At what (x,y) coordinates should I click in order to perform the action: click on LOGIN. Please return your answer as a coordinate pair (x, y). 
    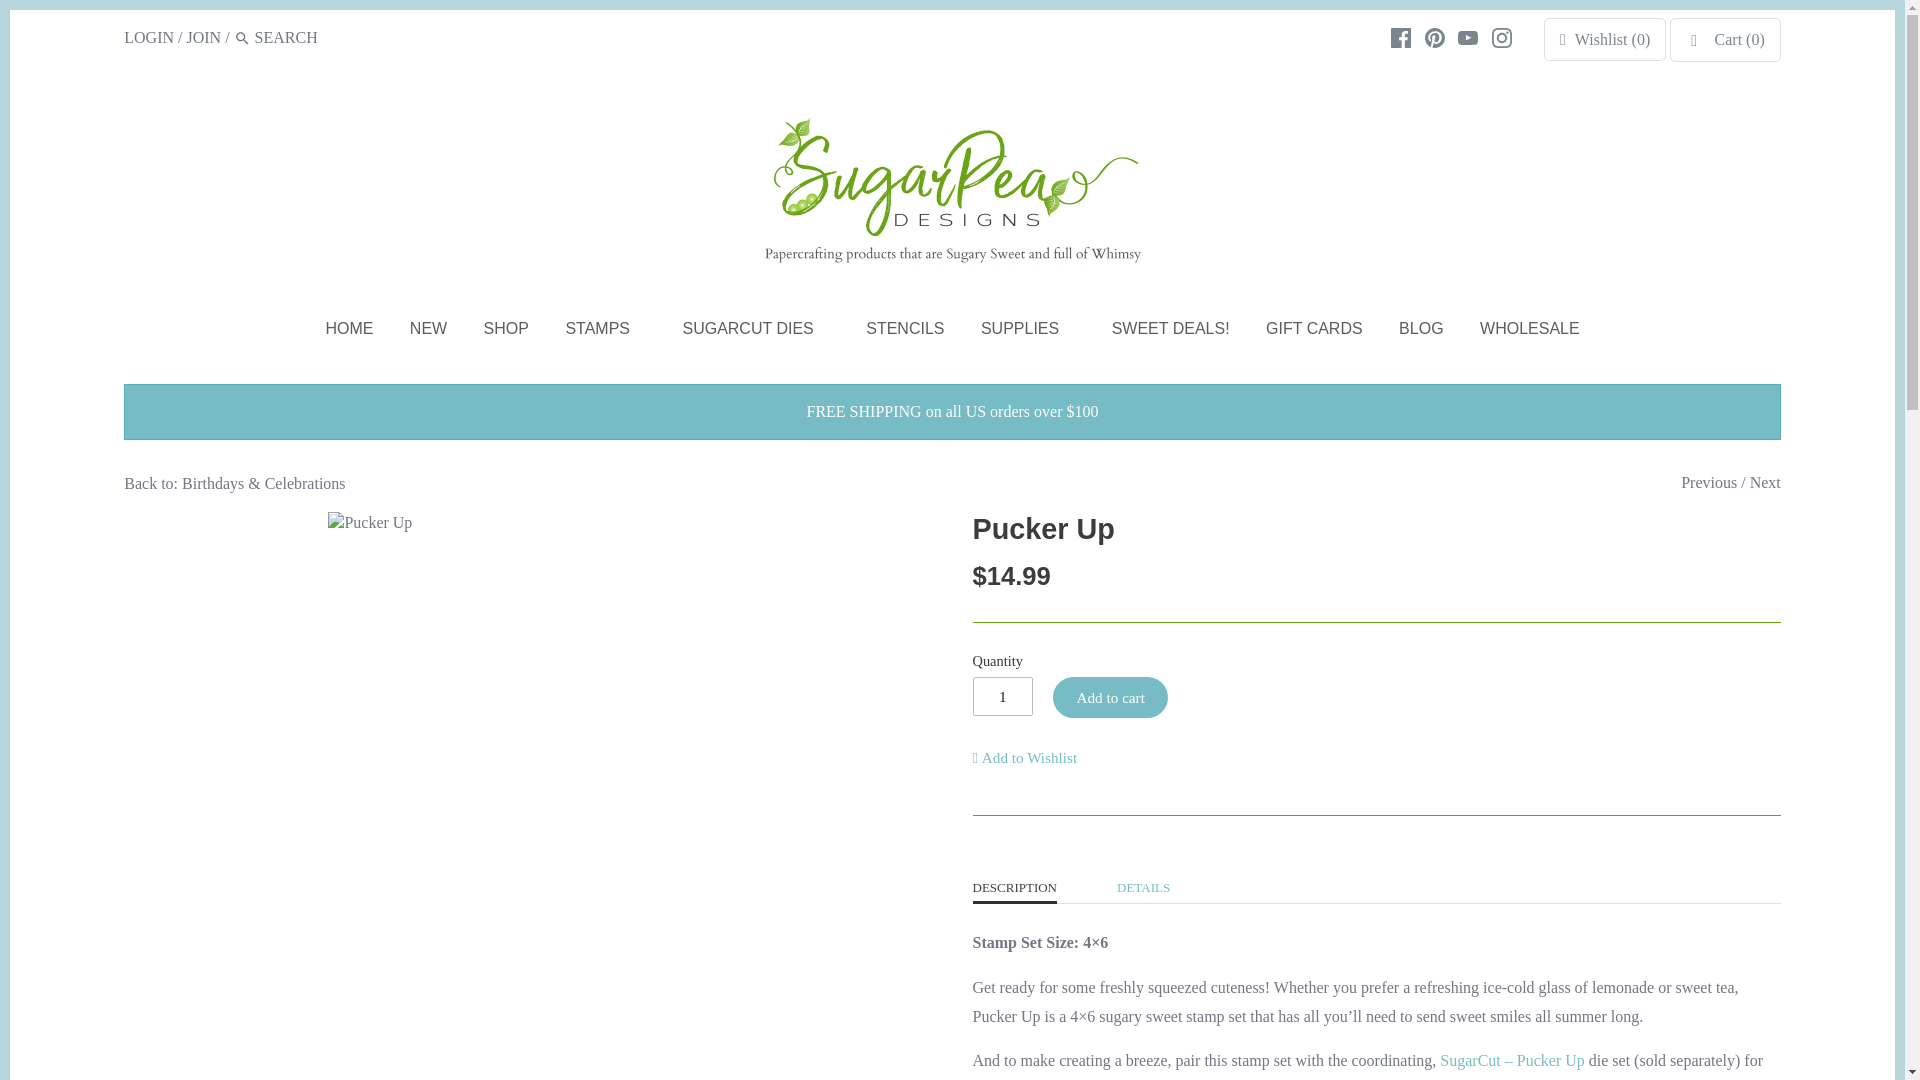
    Looking at the image, I should click on (149, 38).